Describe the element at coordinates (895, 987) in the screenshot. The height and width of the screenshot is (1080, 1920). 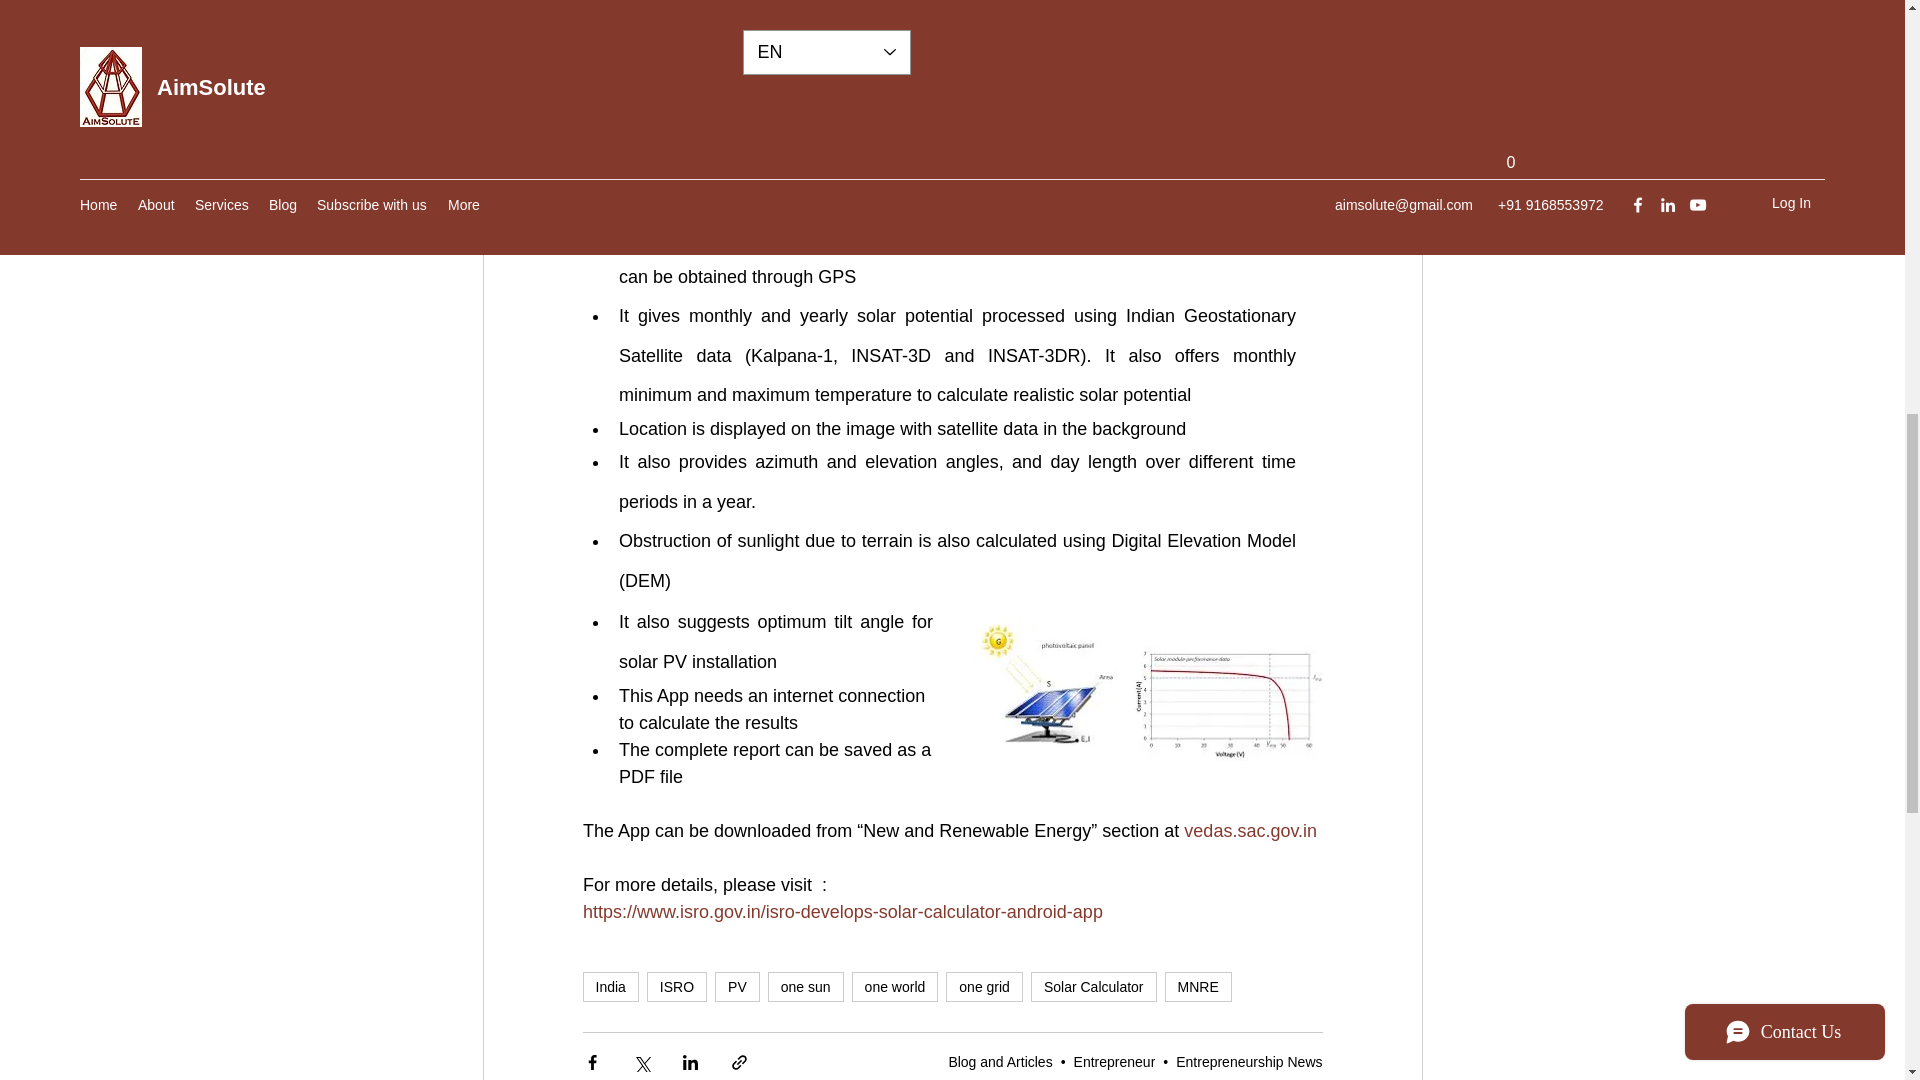
I see `one world` at that location.